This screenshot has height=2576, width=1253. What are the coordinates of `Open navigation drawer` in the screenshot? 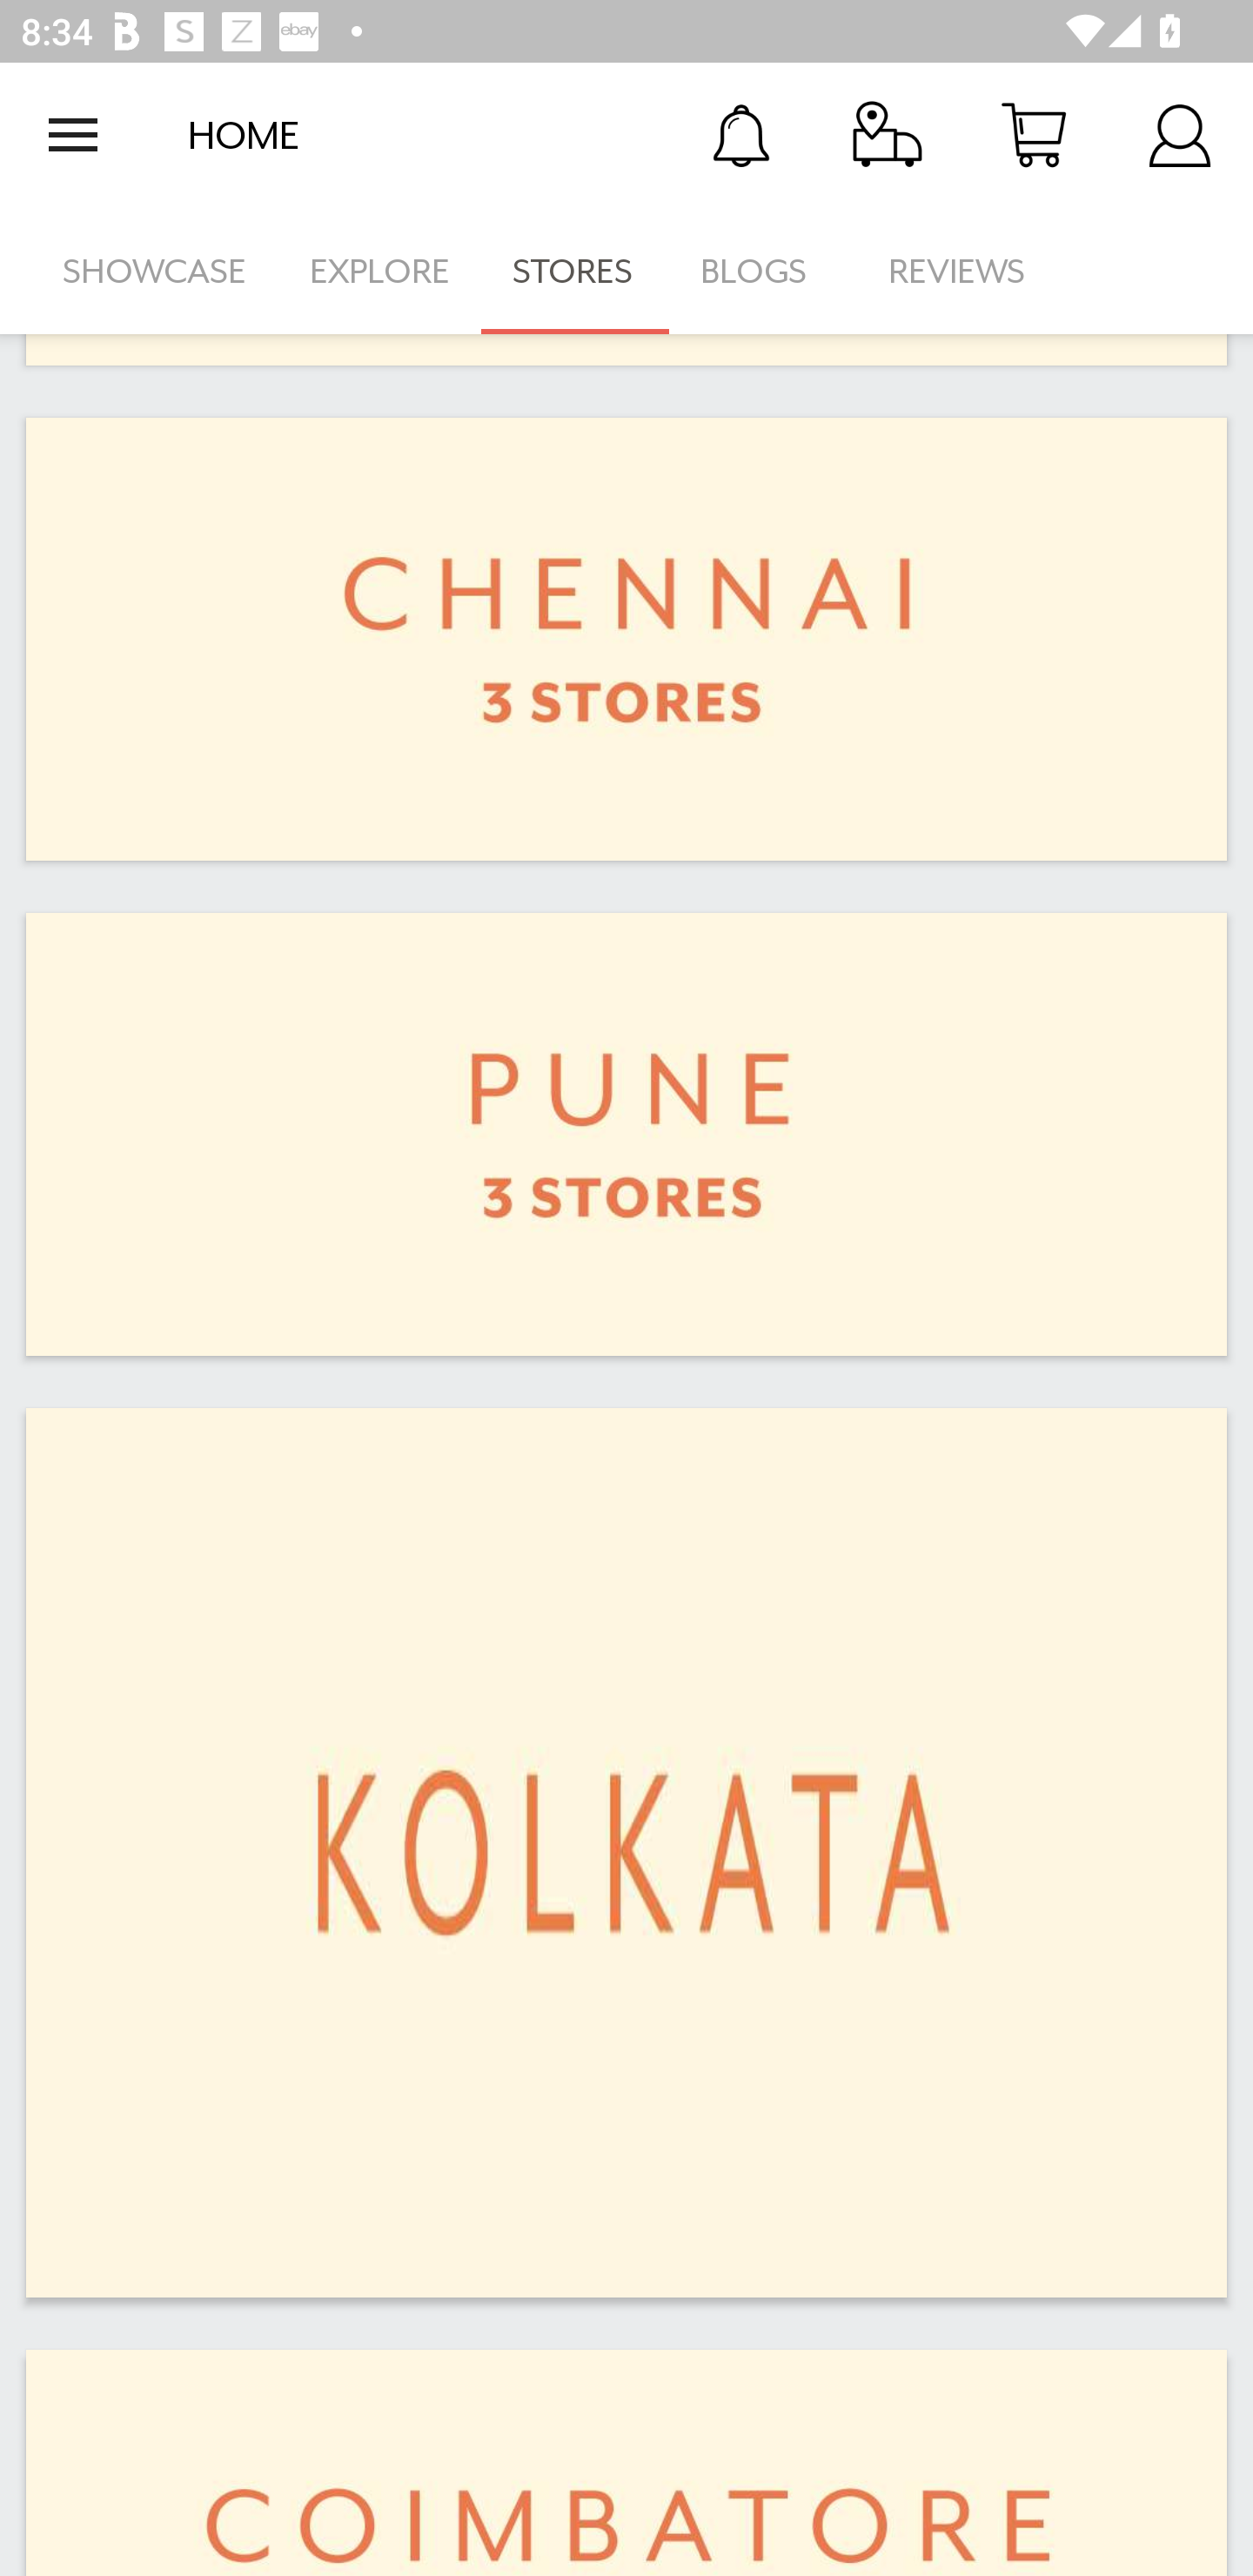 It's located at (73, 135).